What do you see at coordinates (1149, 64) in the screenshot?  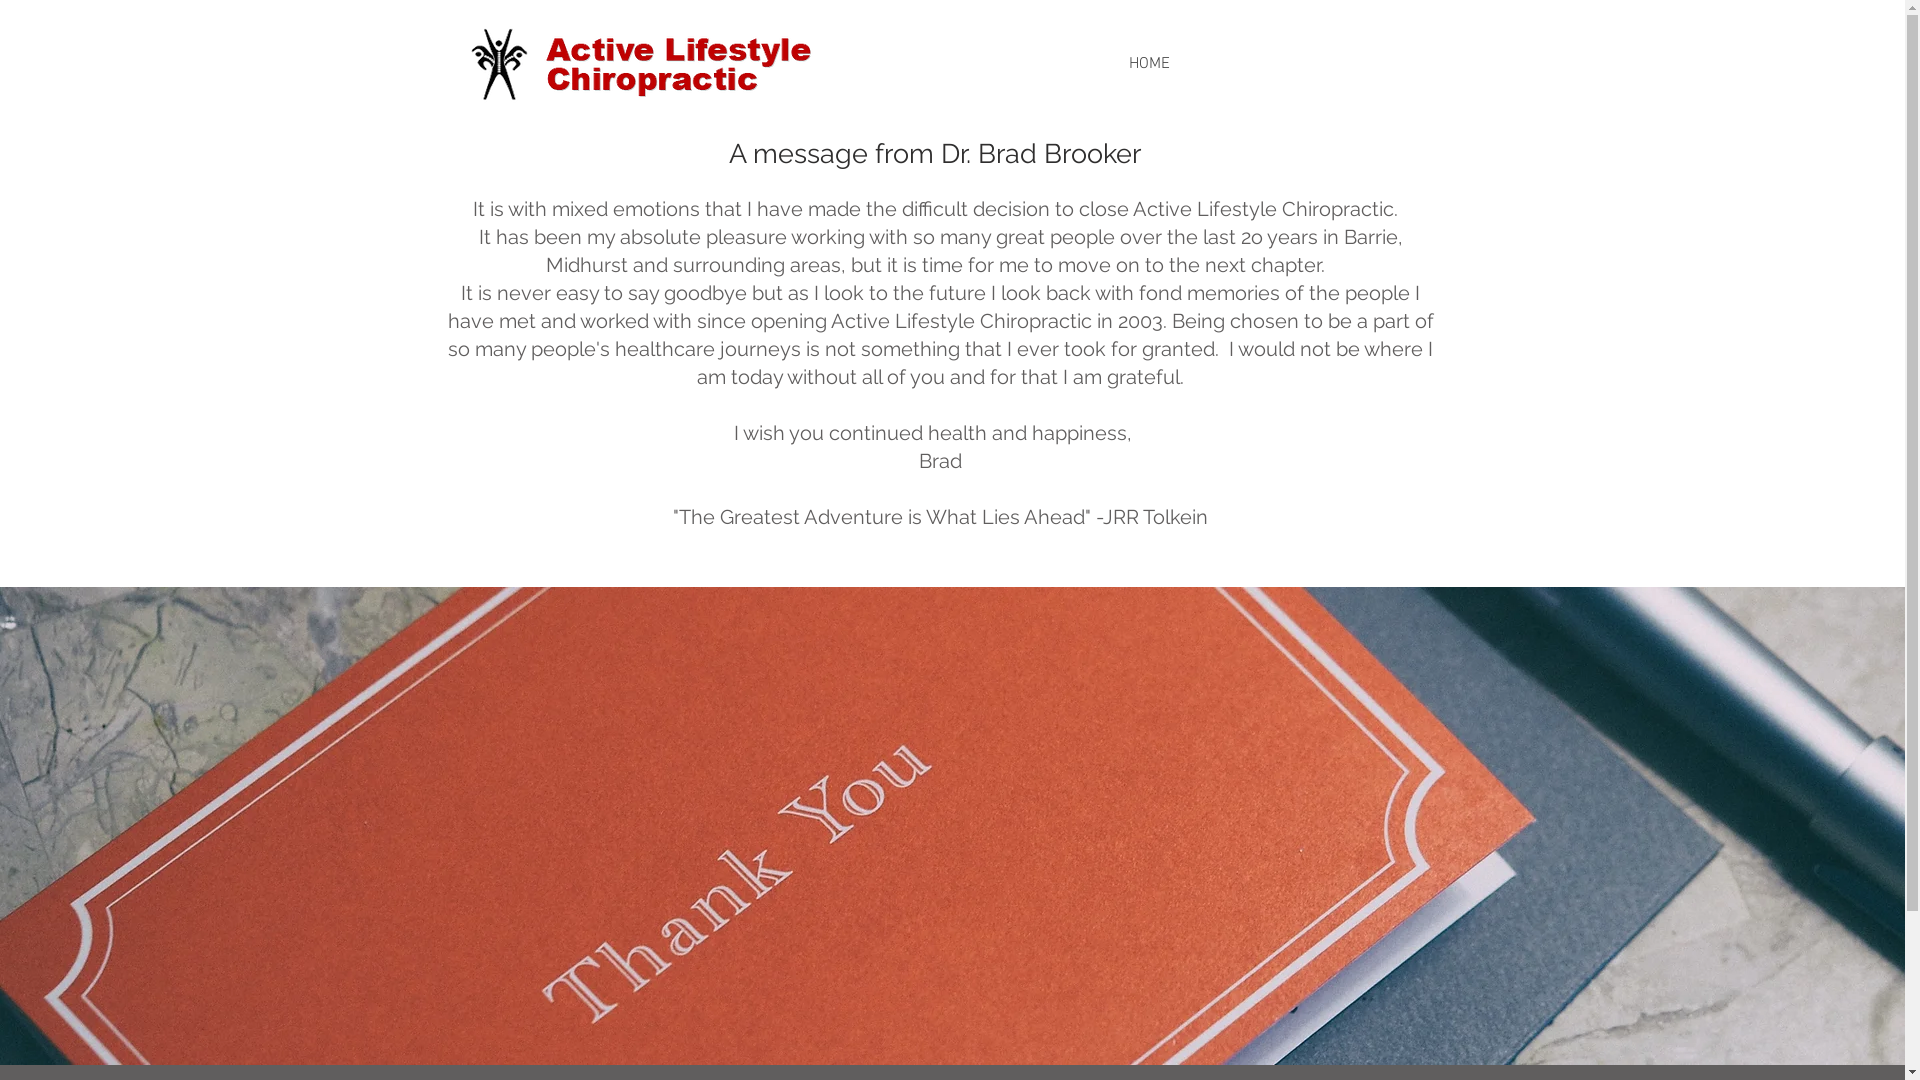 I see `HOME` at bounding box center [1149, 64].